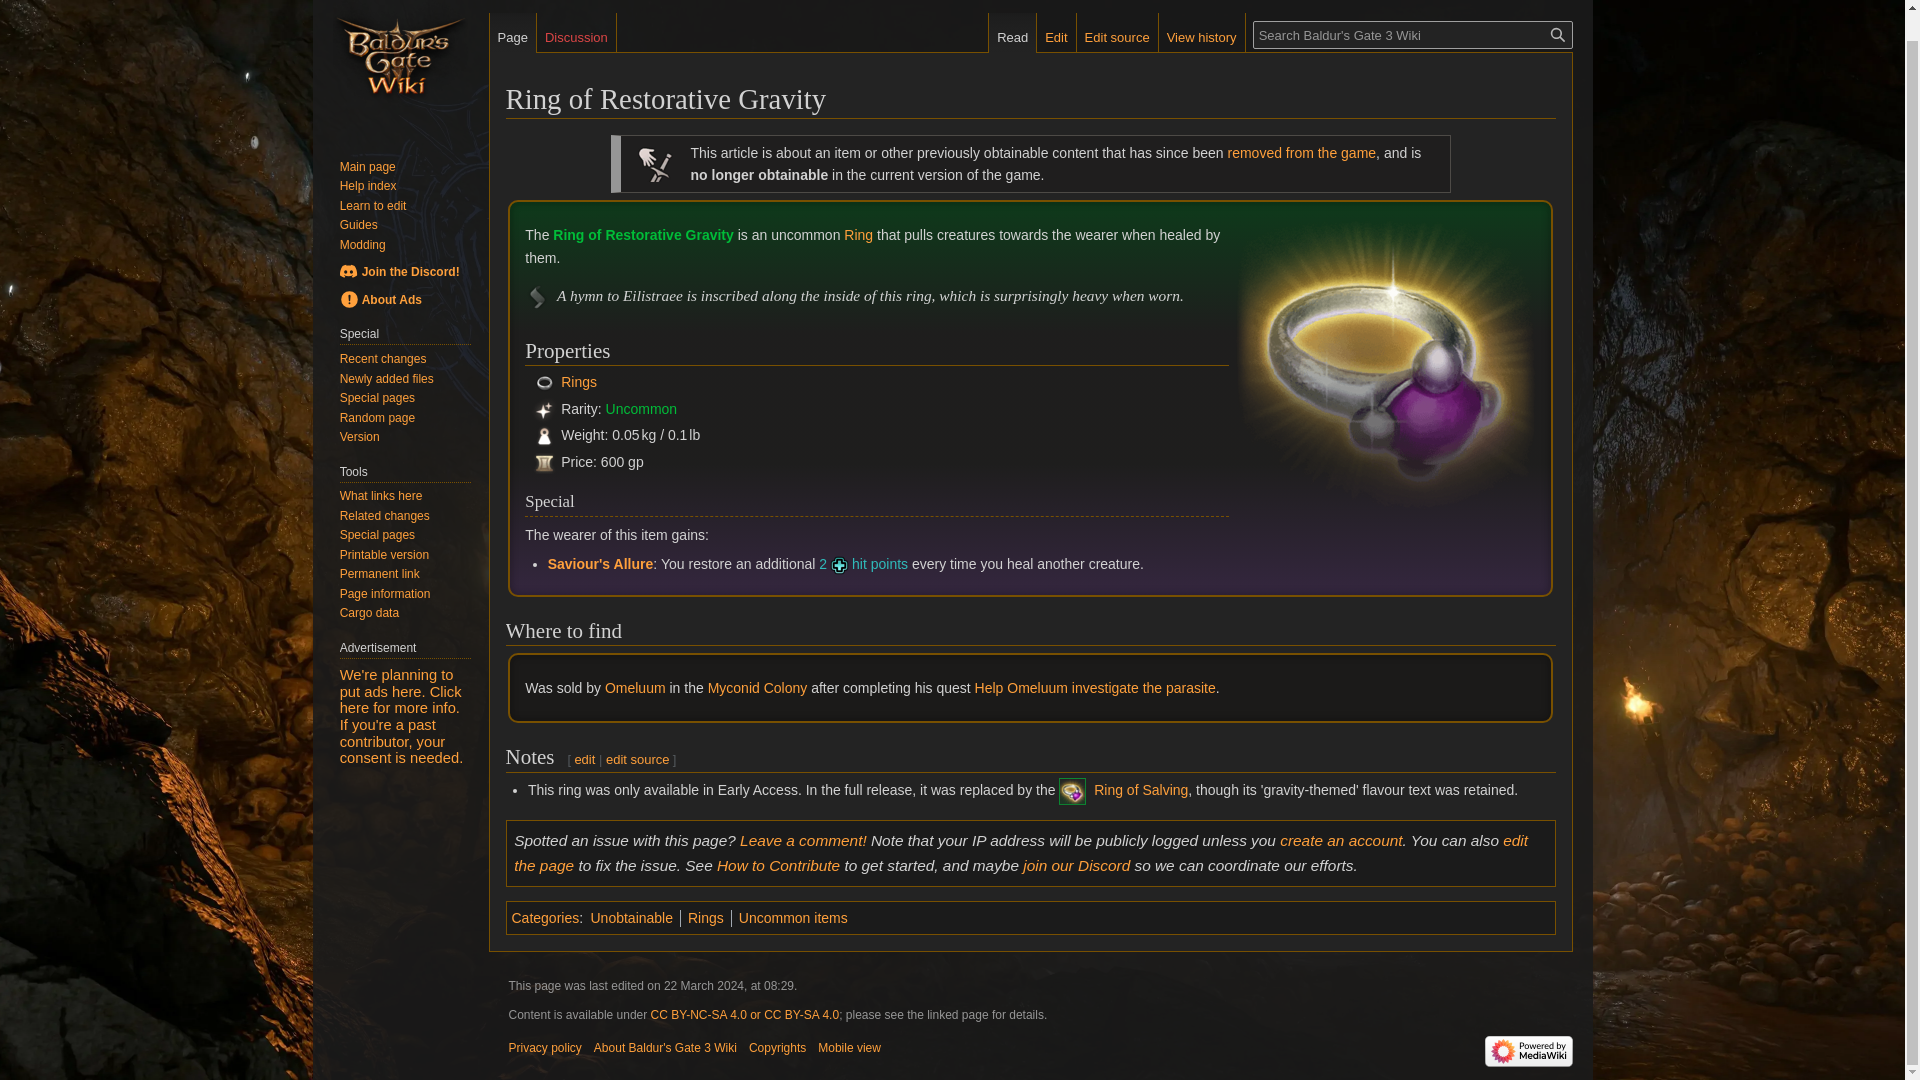 This screenshot has width=1920, height=1080. What do you see at coordinates (803, 840) in the screenshot?
I see `Leave a comment!` at bounding box center [803, 840].